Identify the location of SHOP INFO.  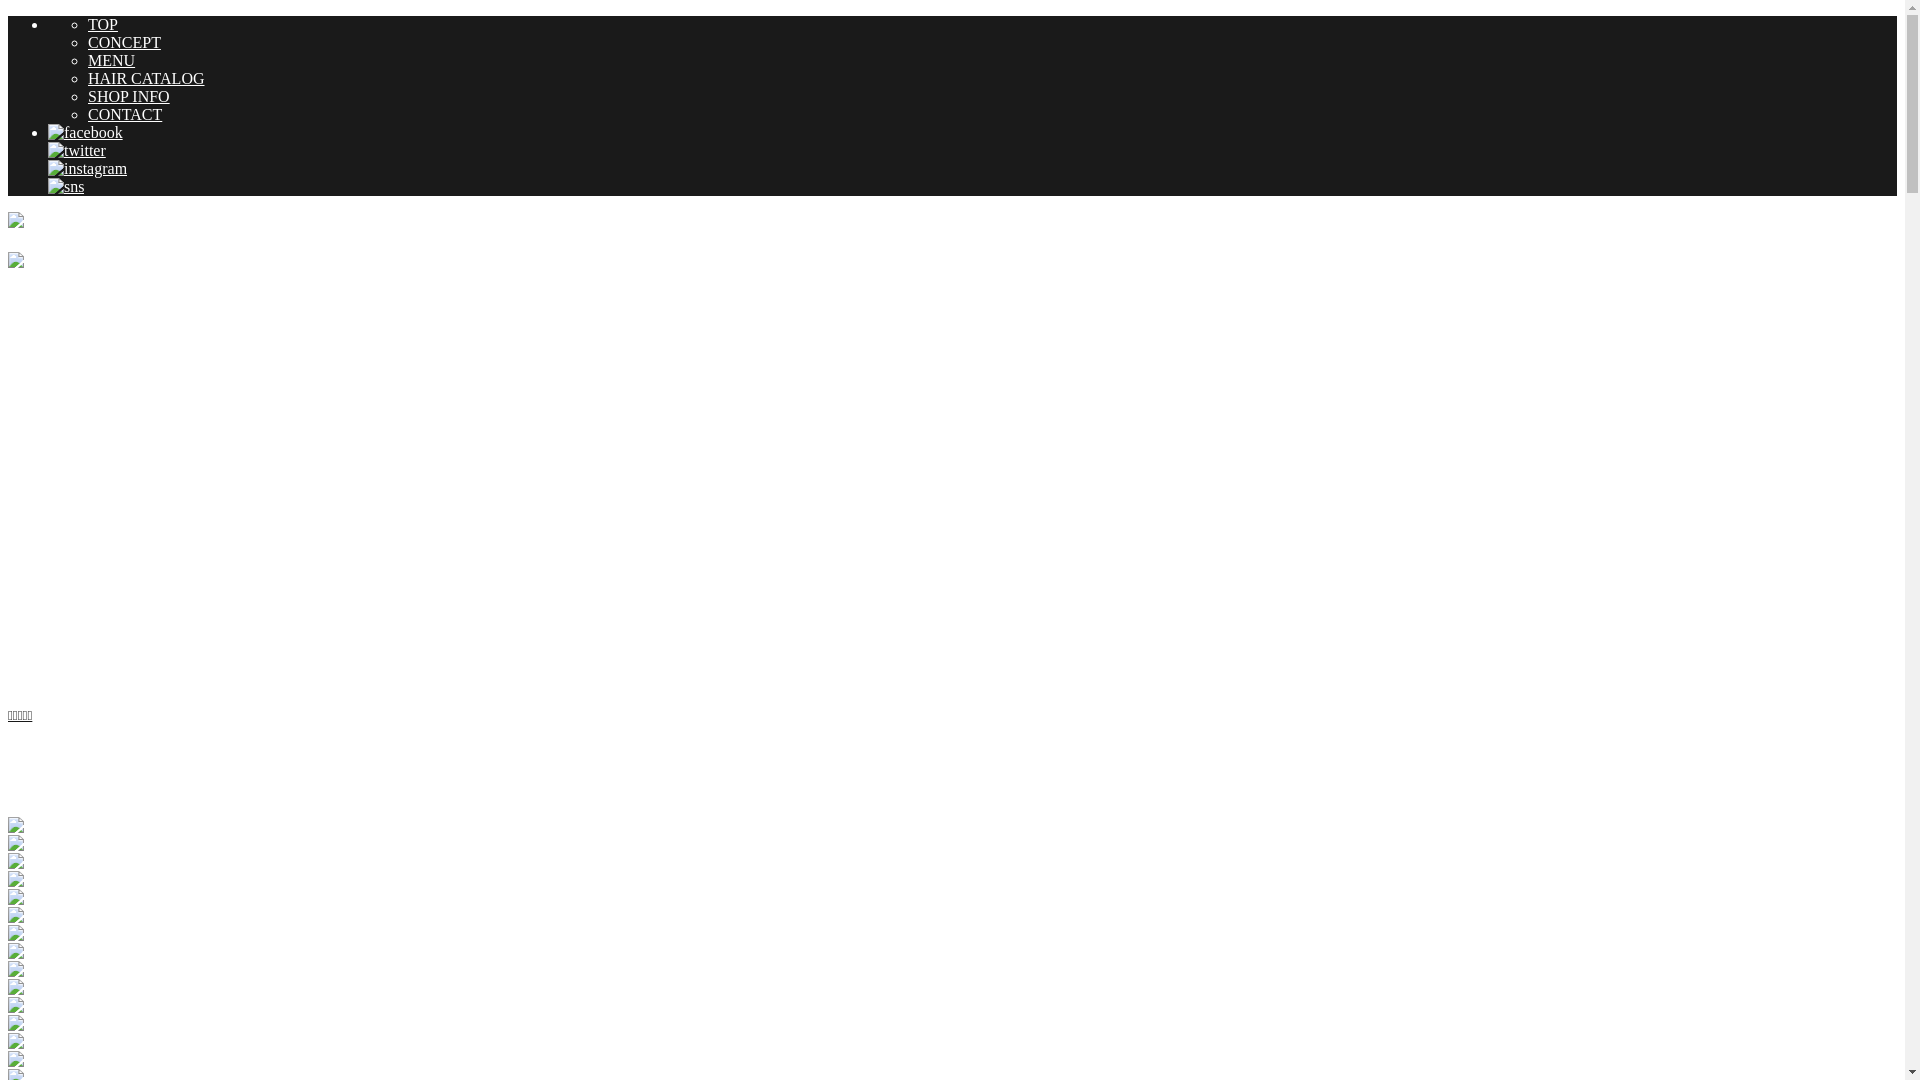
(129, 96).